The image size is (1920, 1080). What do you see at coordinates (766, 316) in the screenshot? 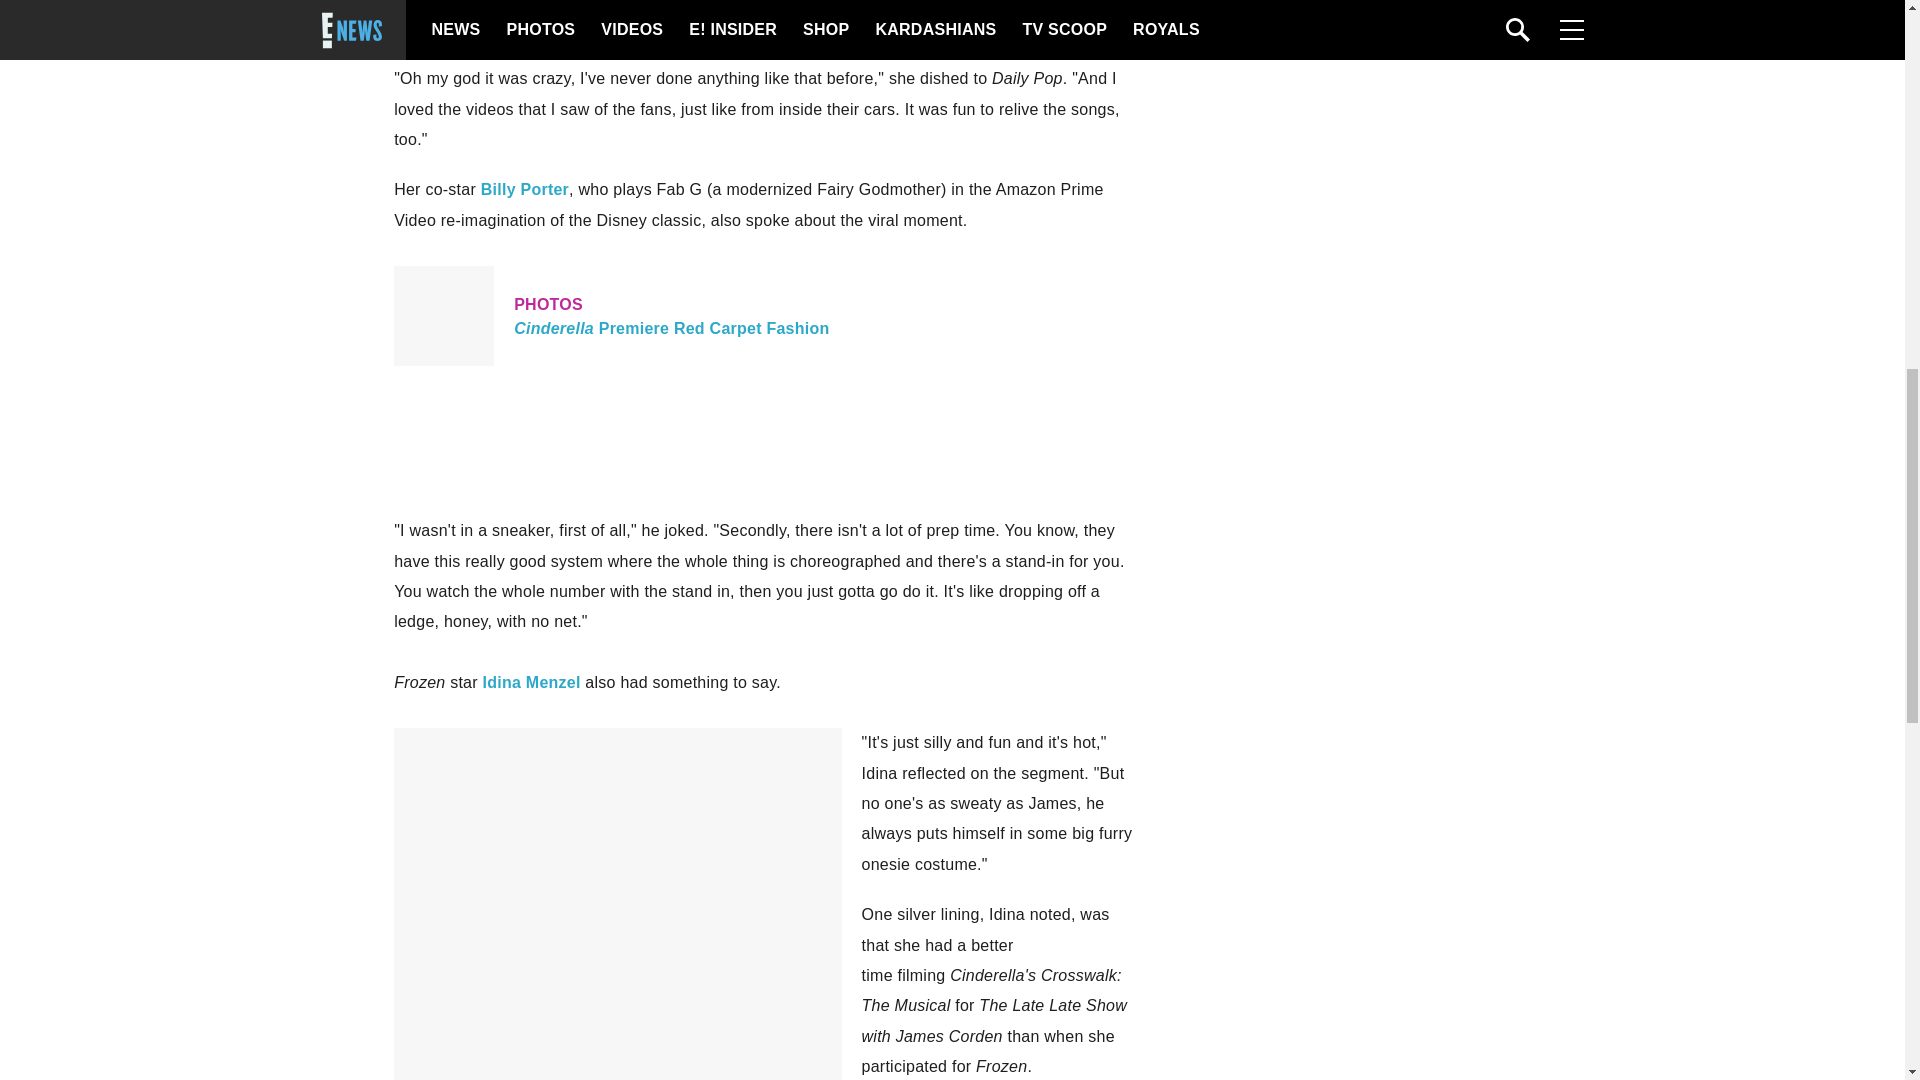
I see `Billy Porter` at bounding box center [766, 316].